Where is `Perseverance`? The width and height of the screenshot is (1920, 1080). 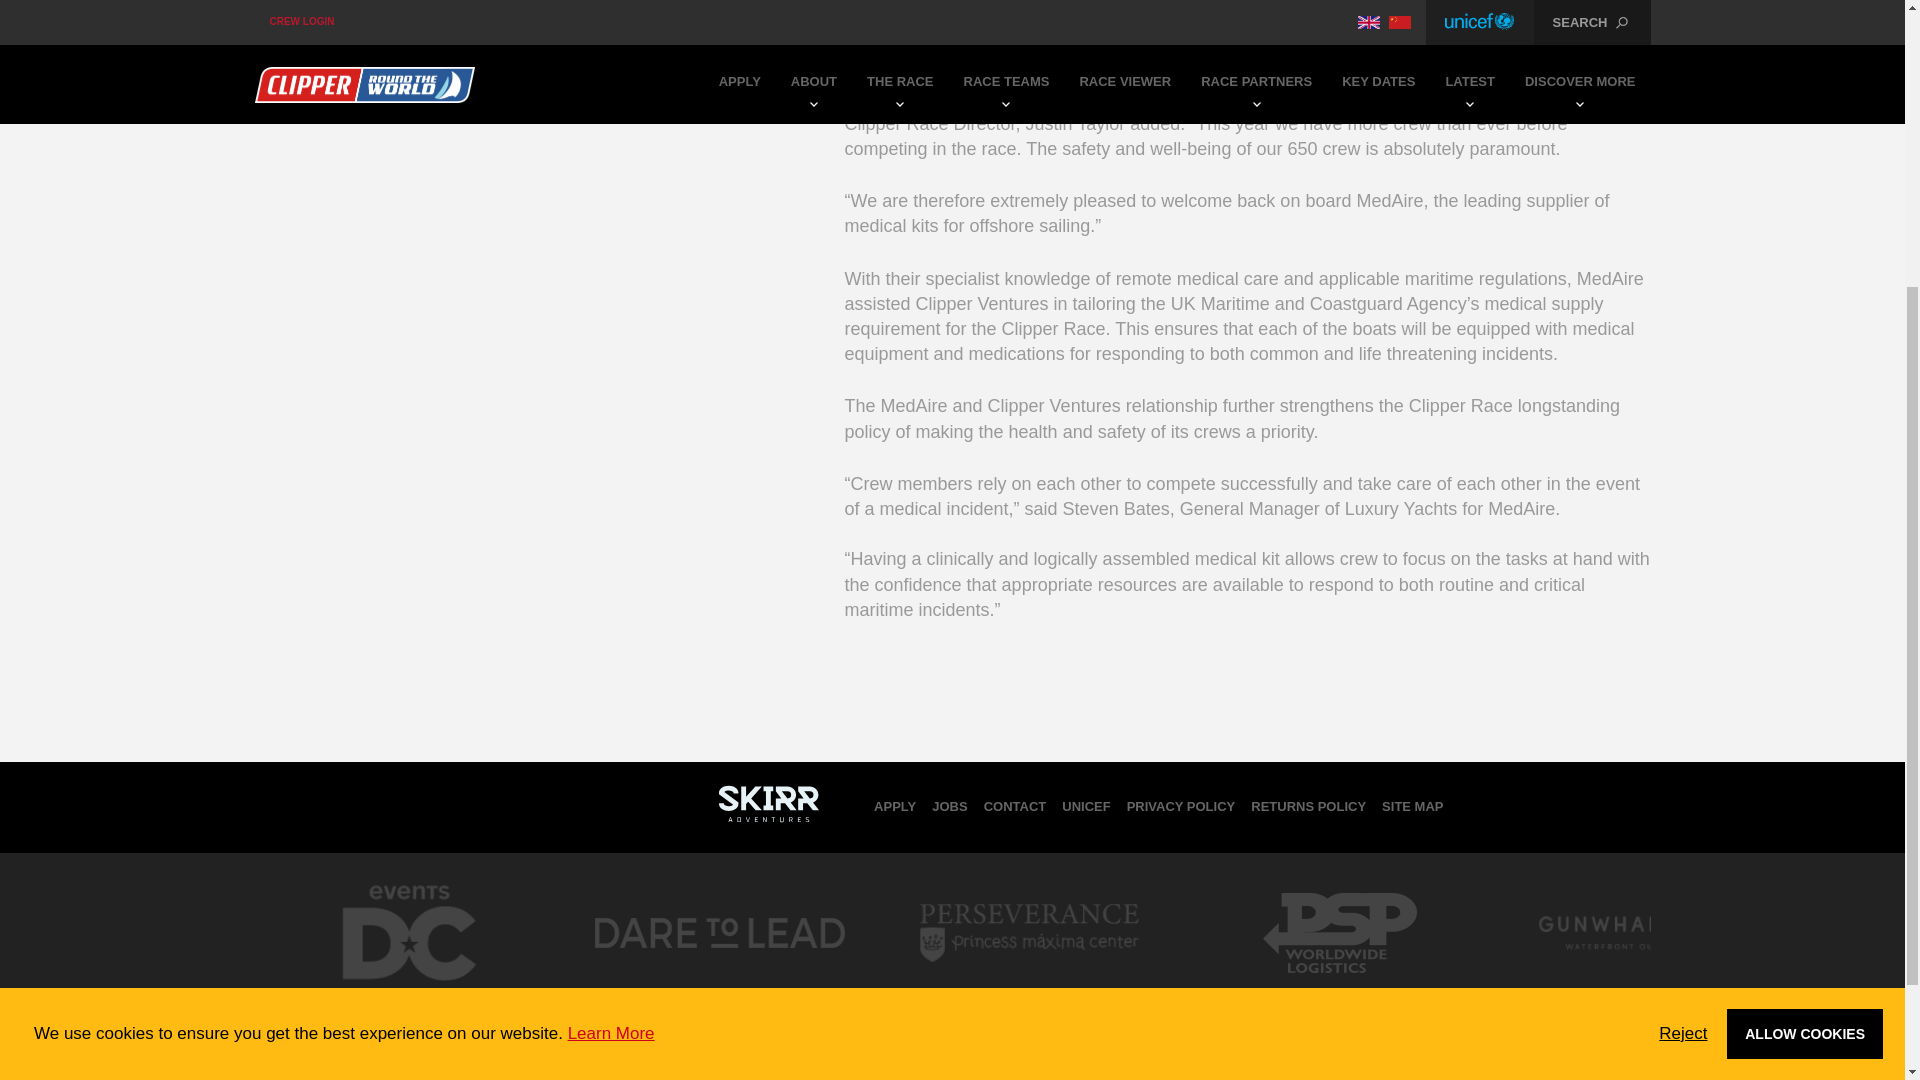
Perseverance is located at coordinates (1028, 991).